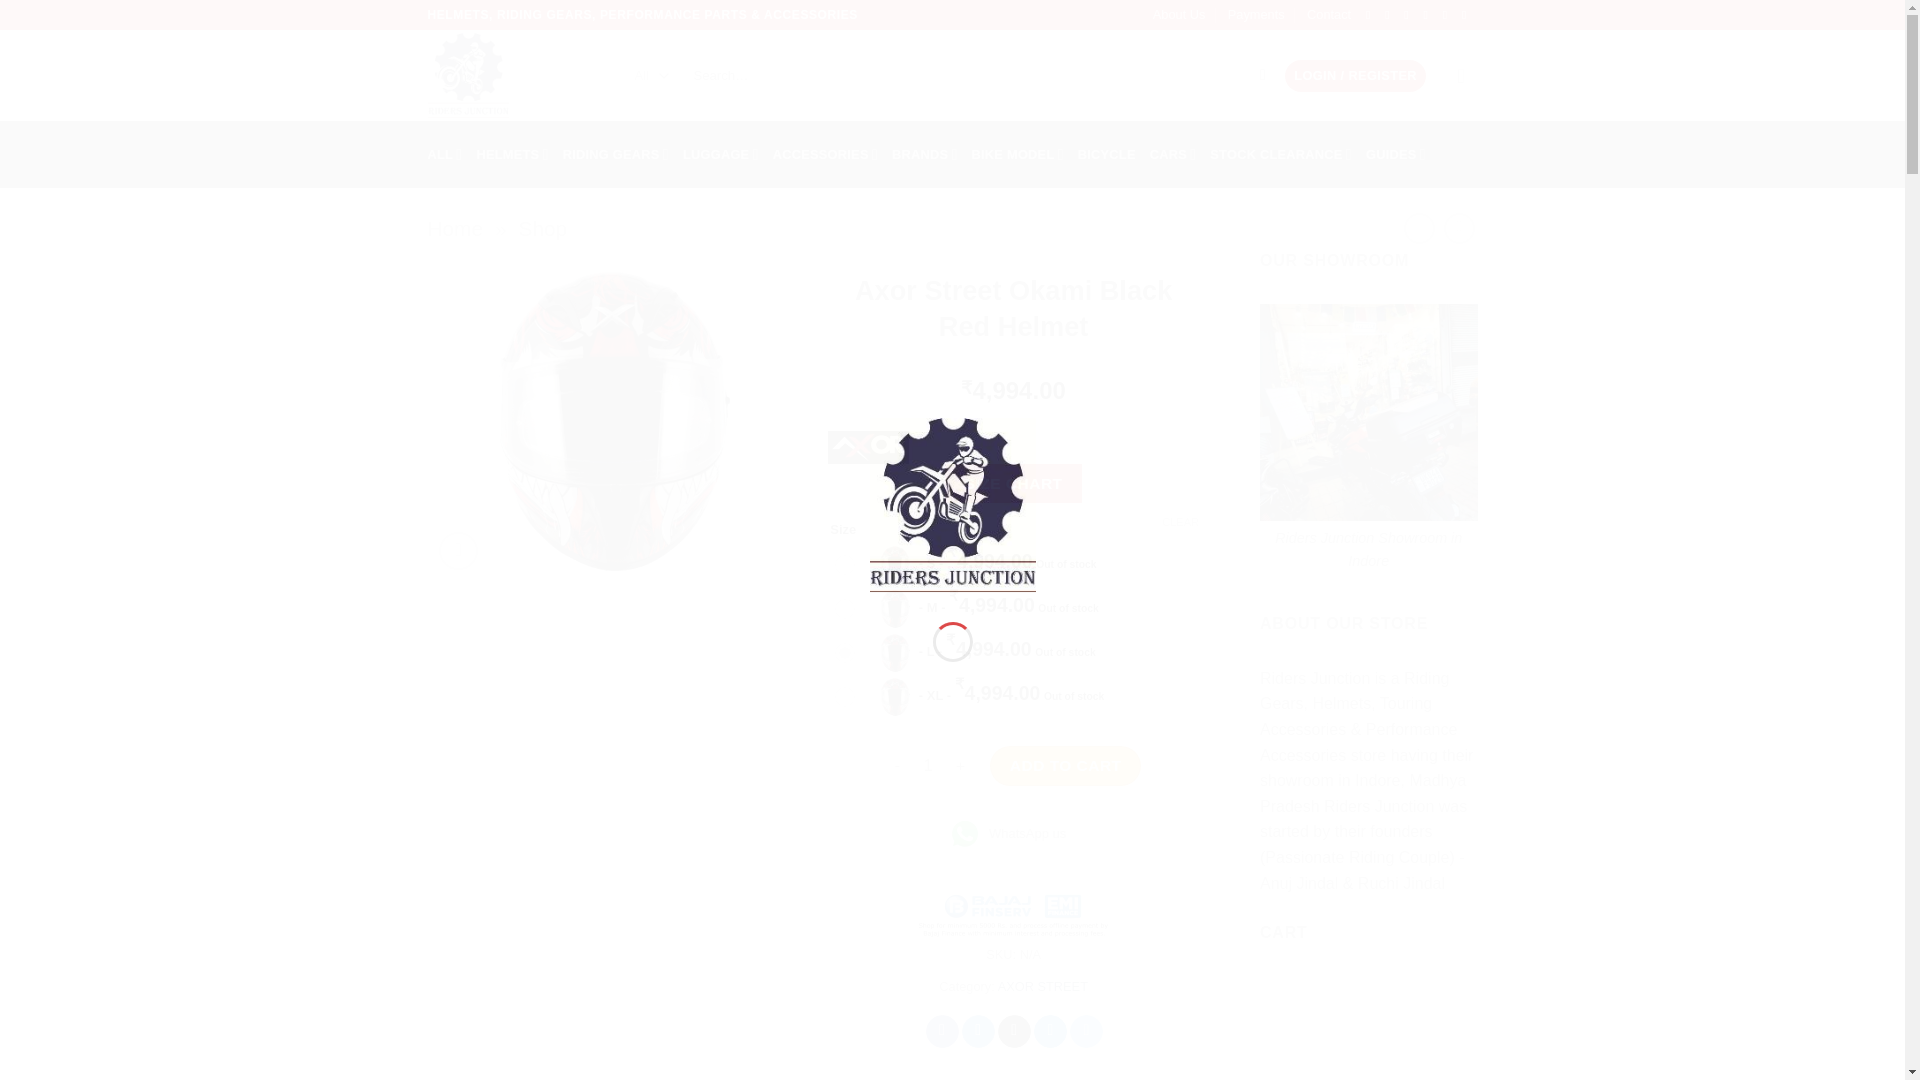 The height and width of the screenshot is (1080, 1920). I want to click on 1, so click(928, 766).